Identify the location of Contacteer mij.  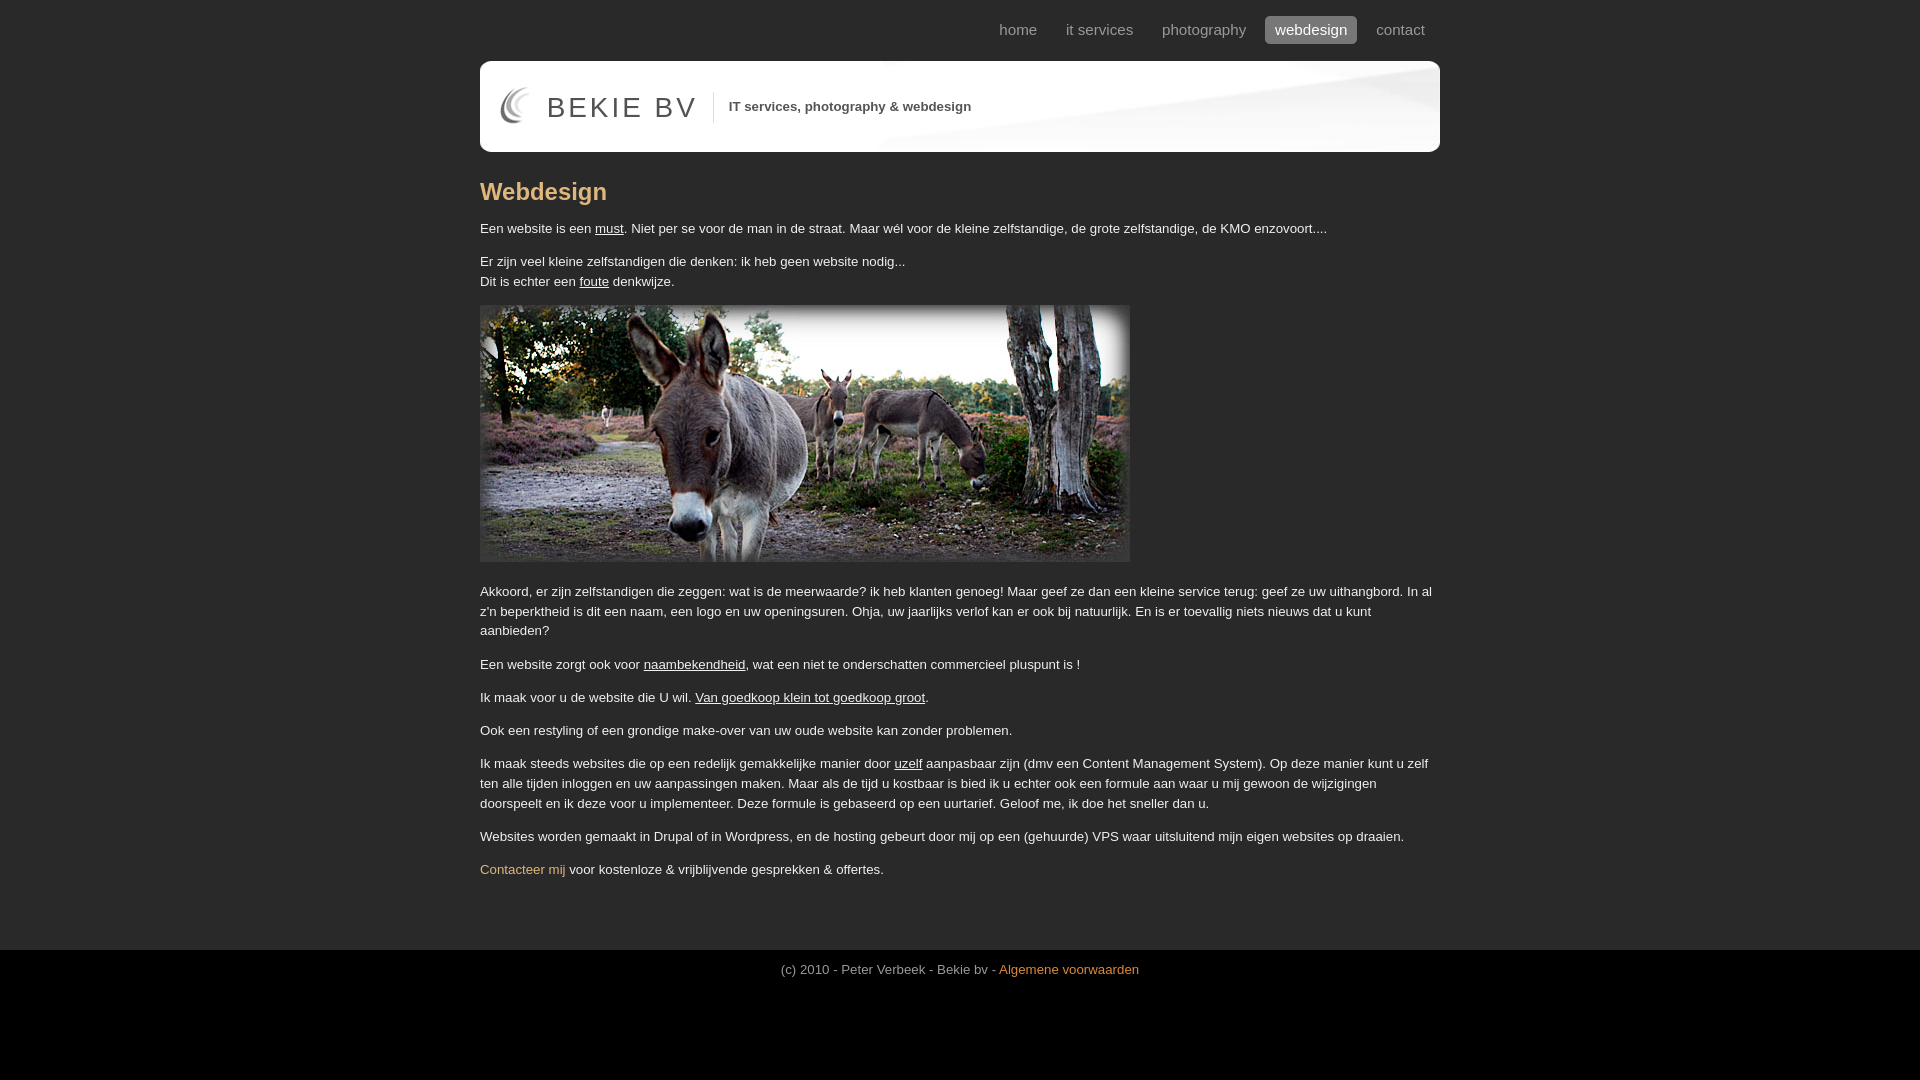
(523, 870).